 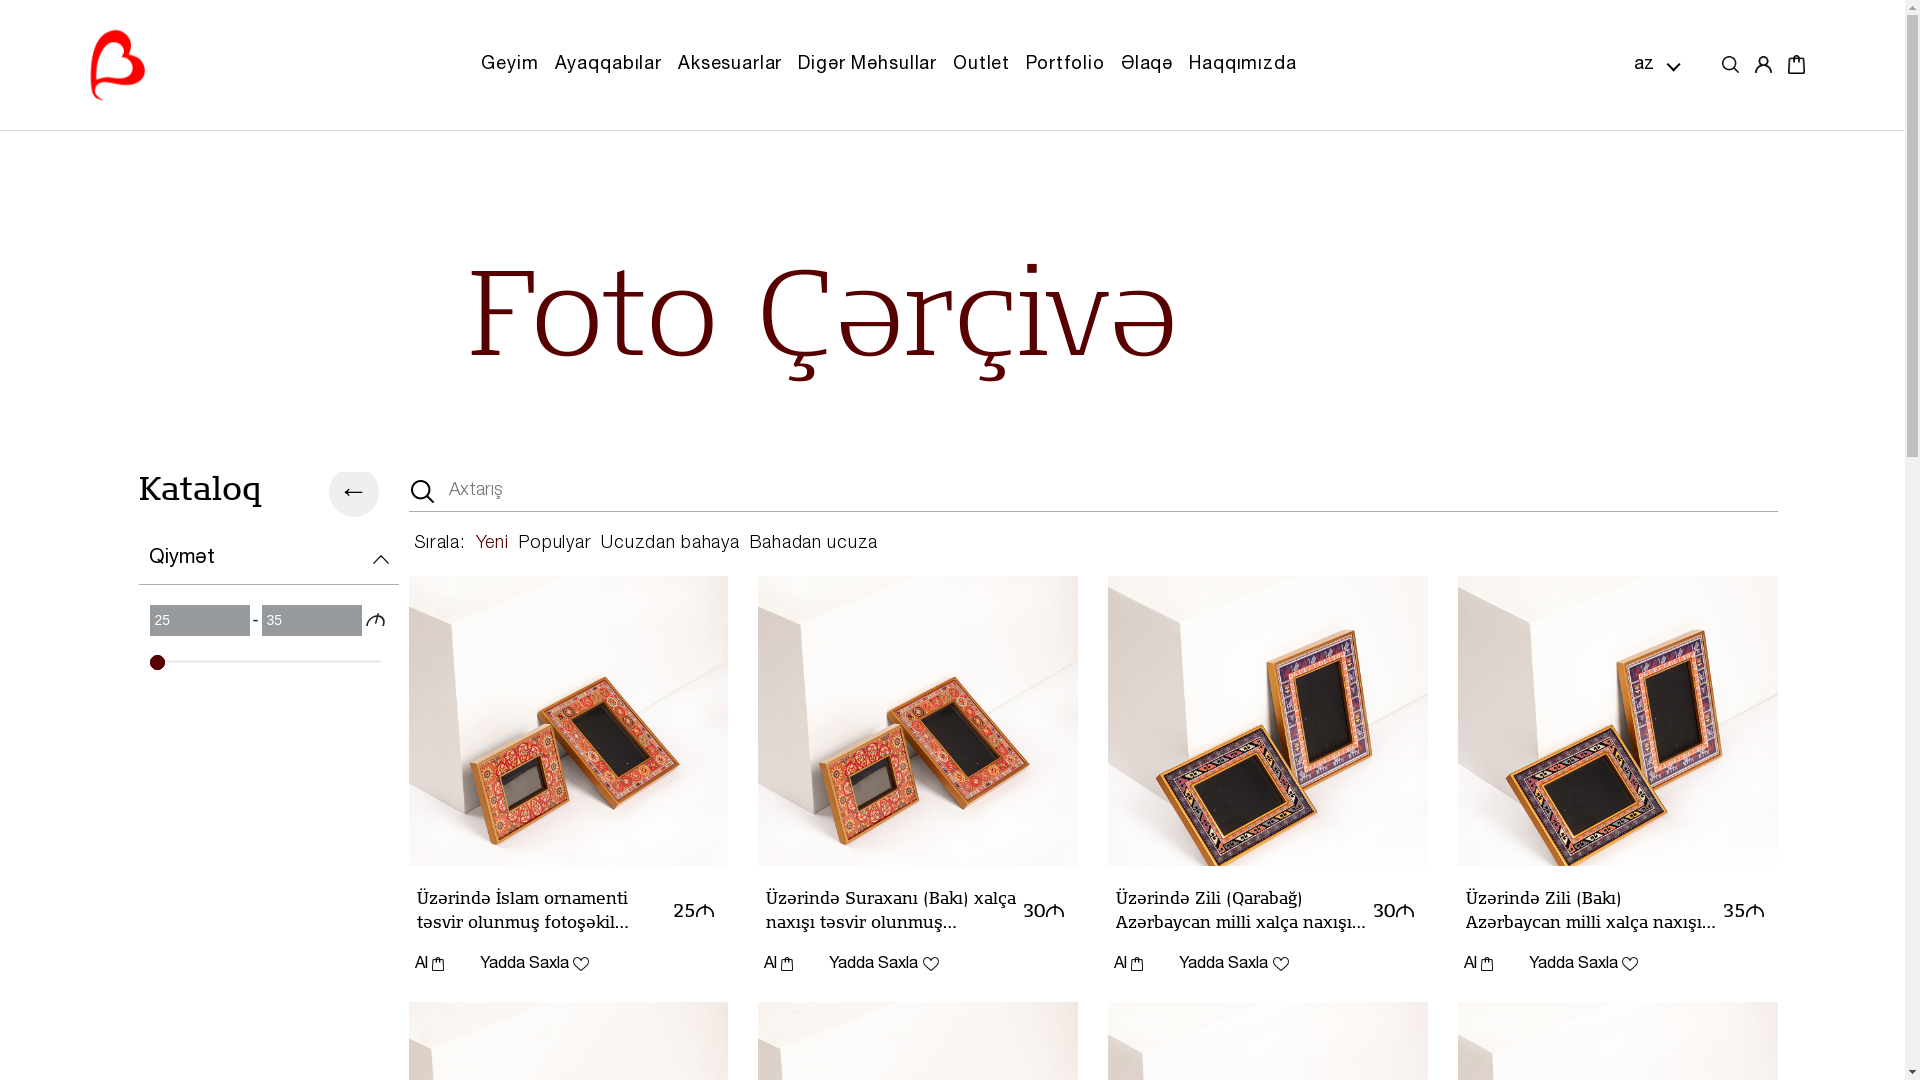 I want to click on Al, so click(x=1128, y=964).